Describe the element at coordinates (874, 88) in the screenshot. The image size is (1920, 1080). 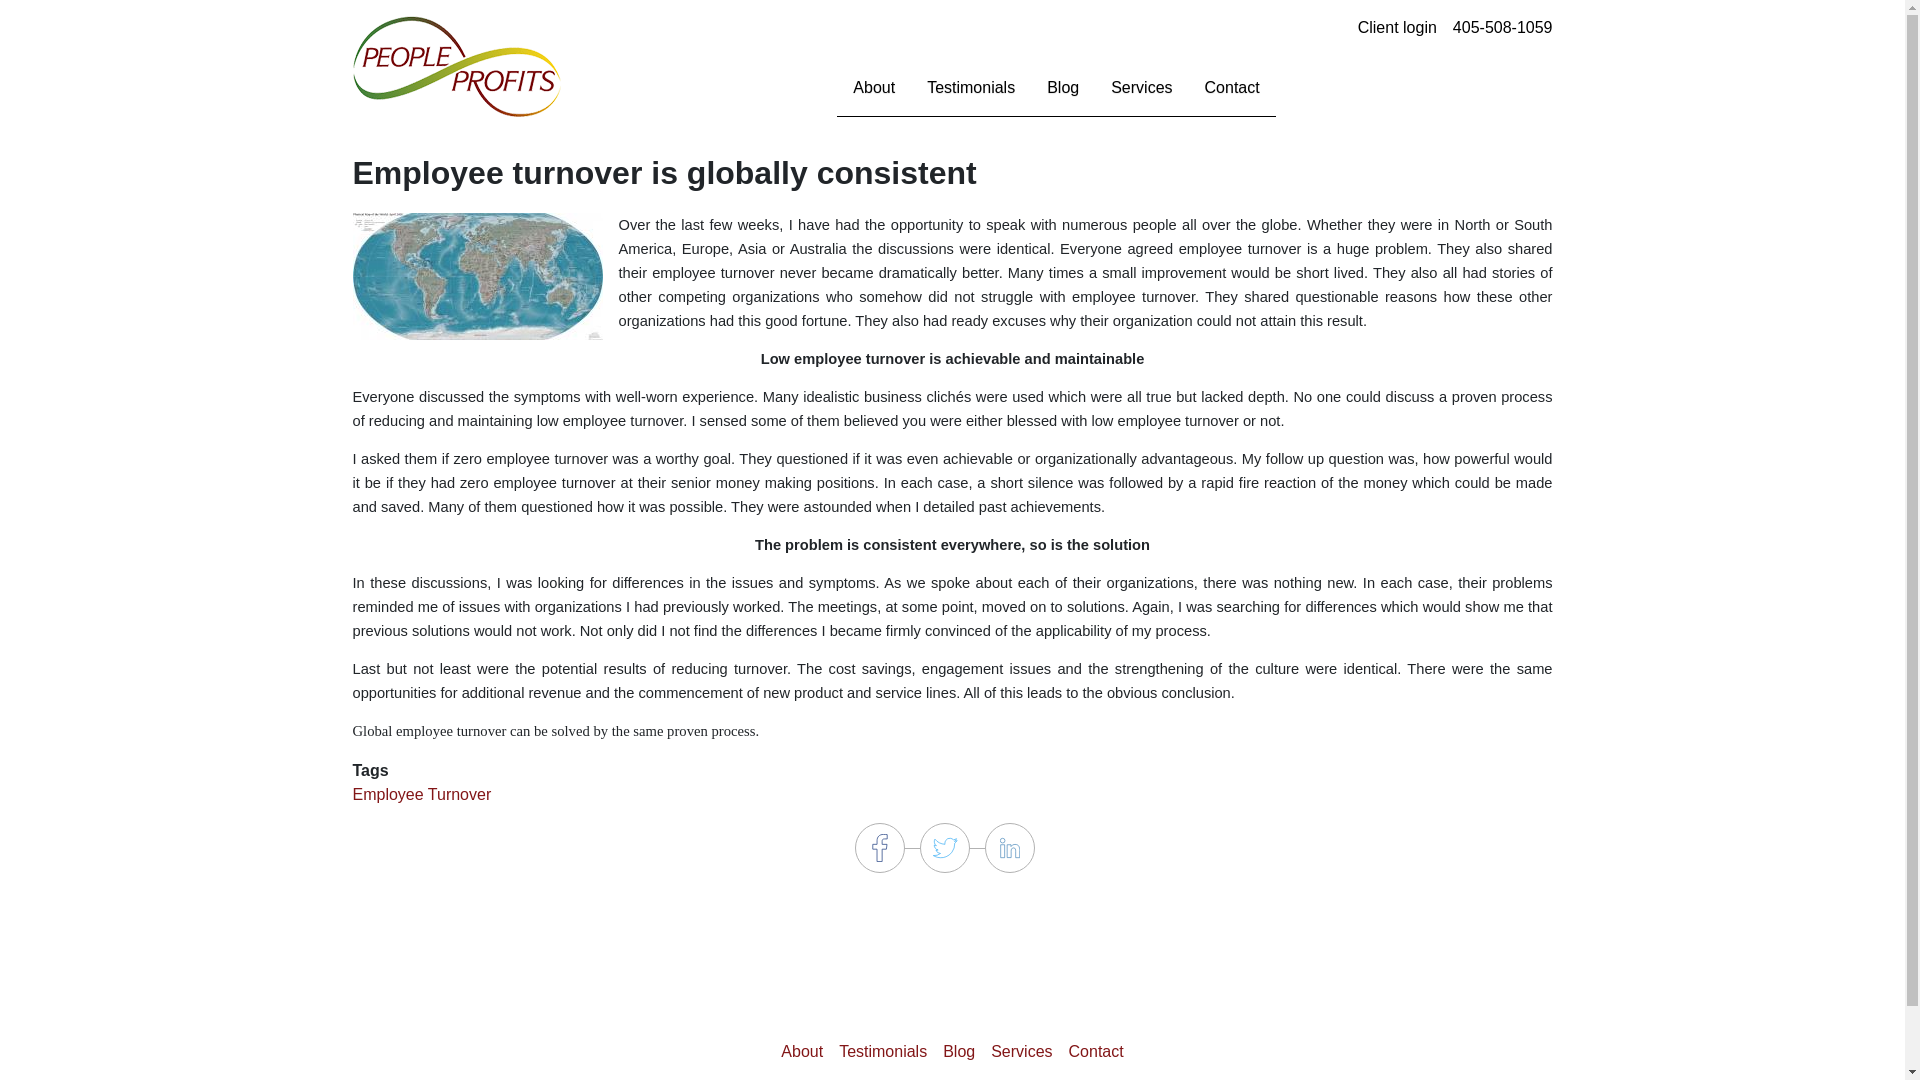
I see `About` at that location.